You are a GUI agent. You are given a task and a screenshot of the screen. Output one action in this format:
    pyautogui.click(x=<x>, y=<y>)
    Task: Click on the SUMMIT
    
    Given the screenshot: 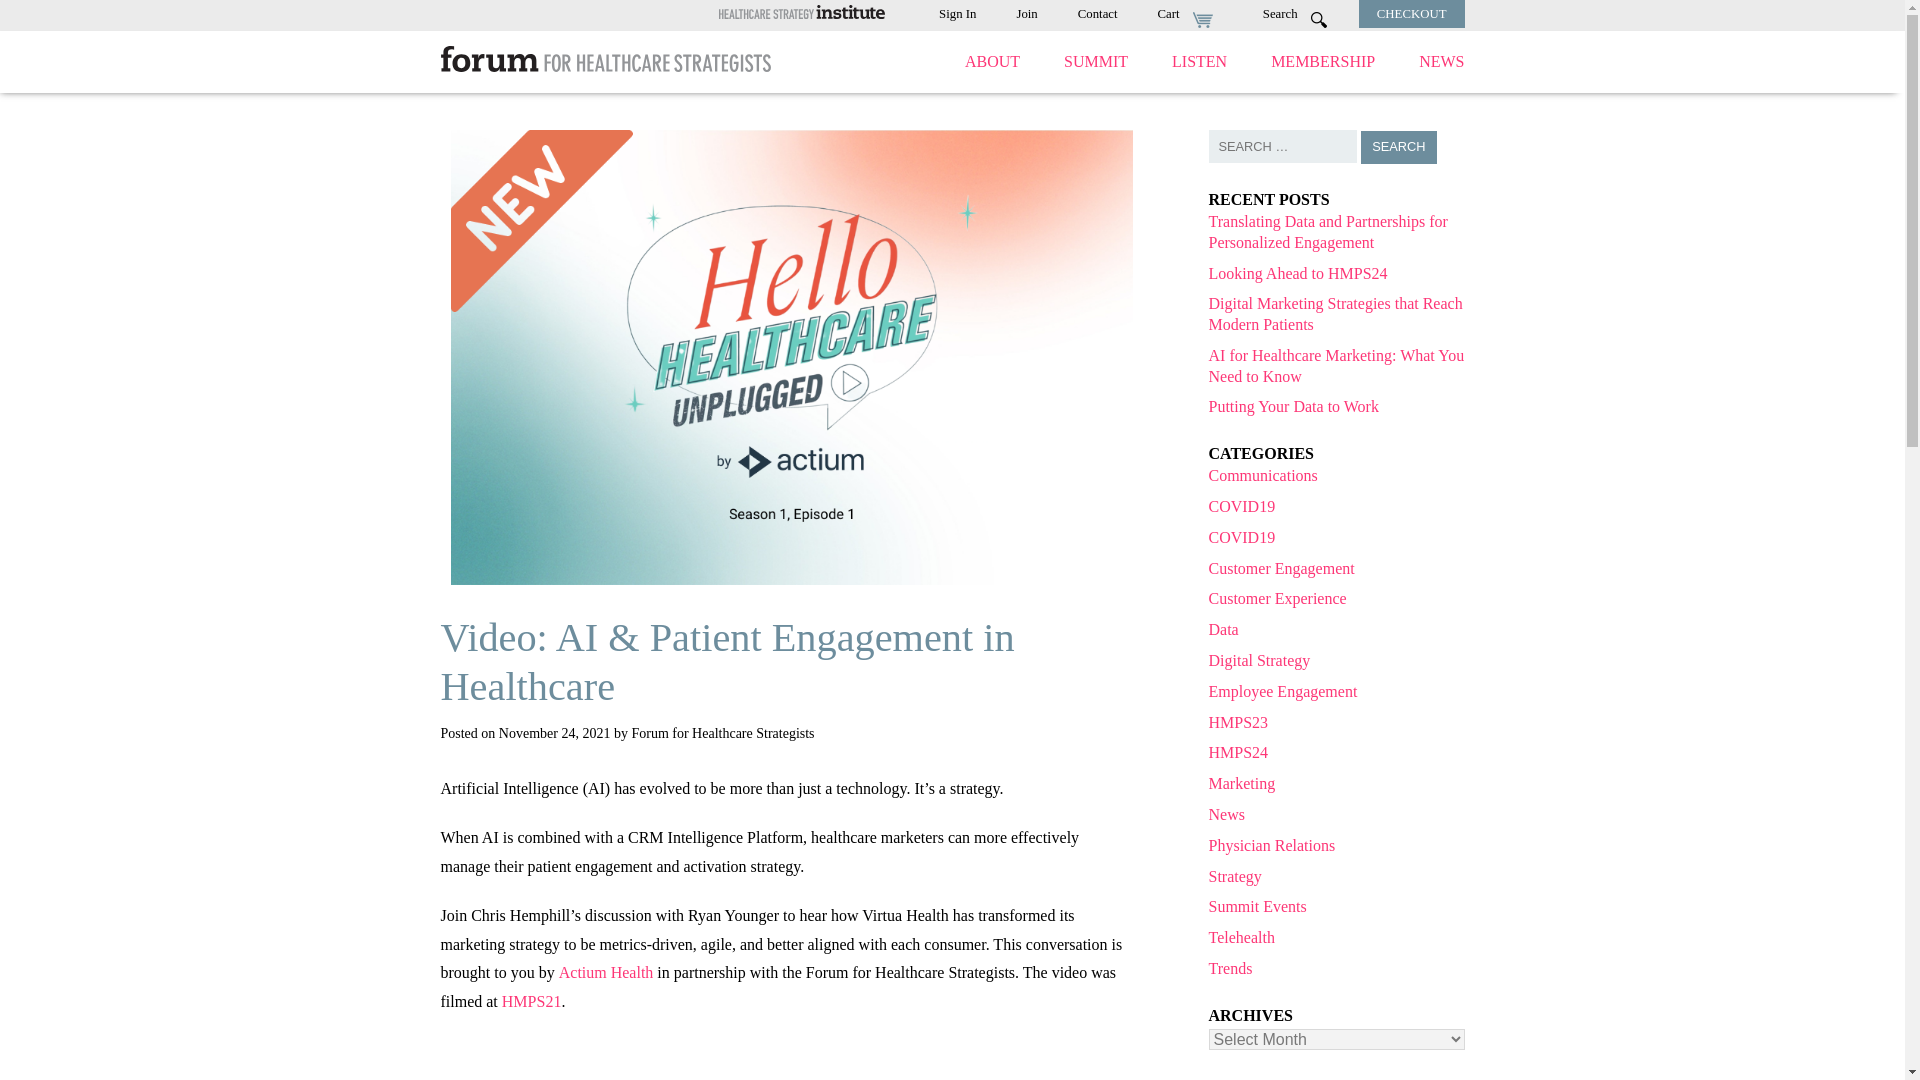 What is the action you would take?
    pyautogui.click(x=1096, y=61)
    